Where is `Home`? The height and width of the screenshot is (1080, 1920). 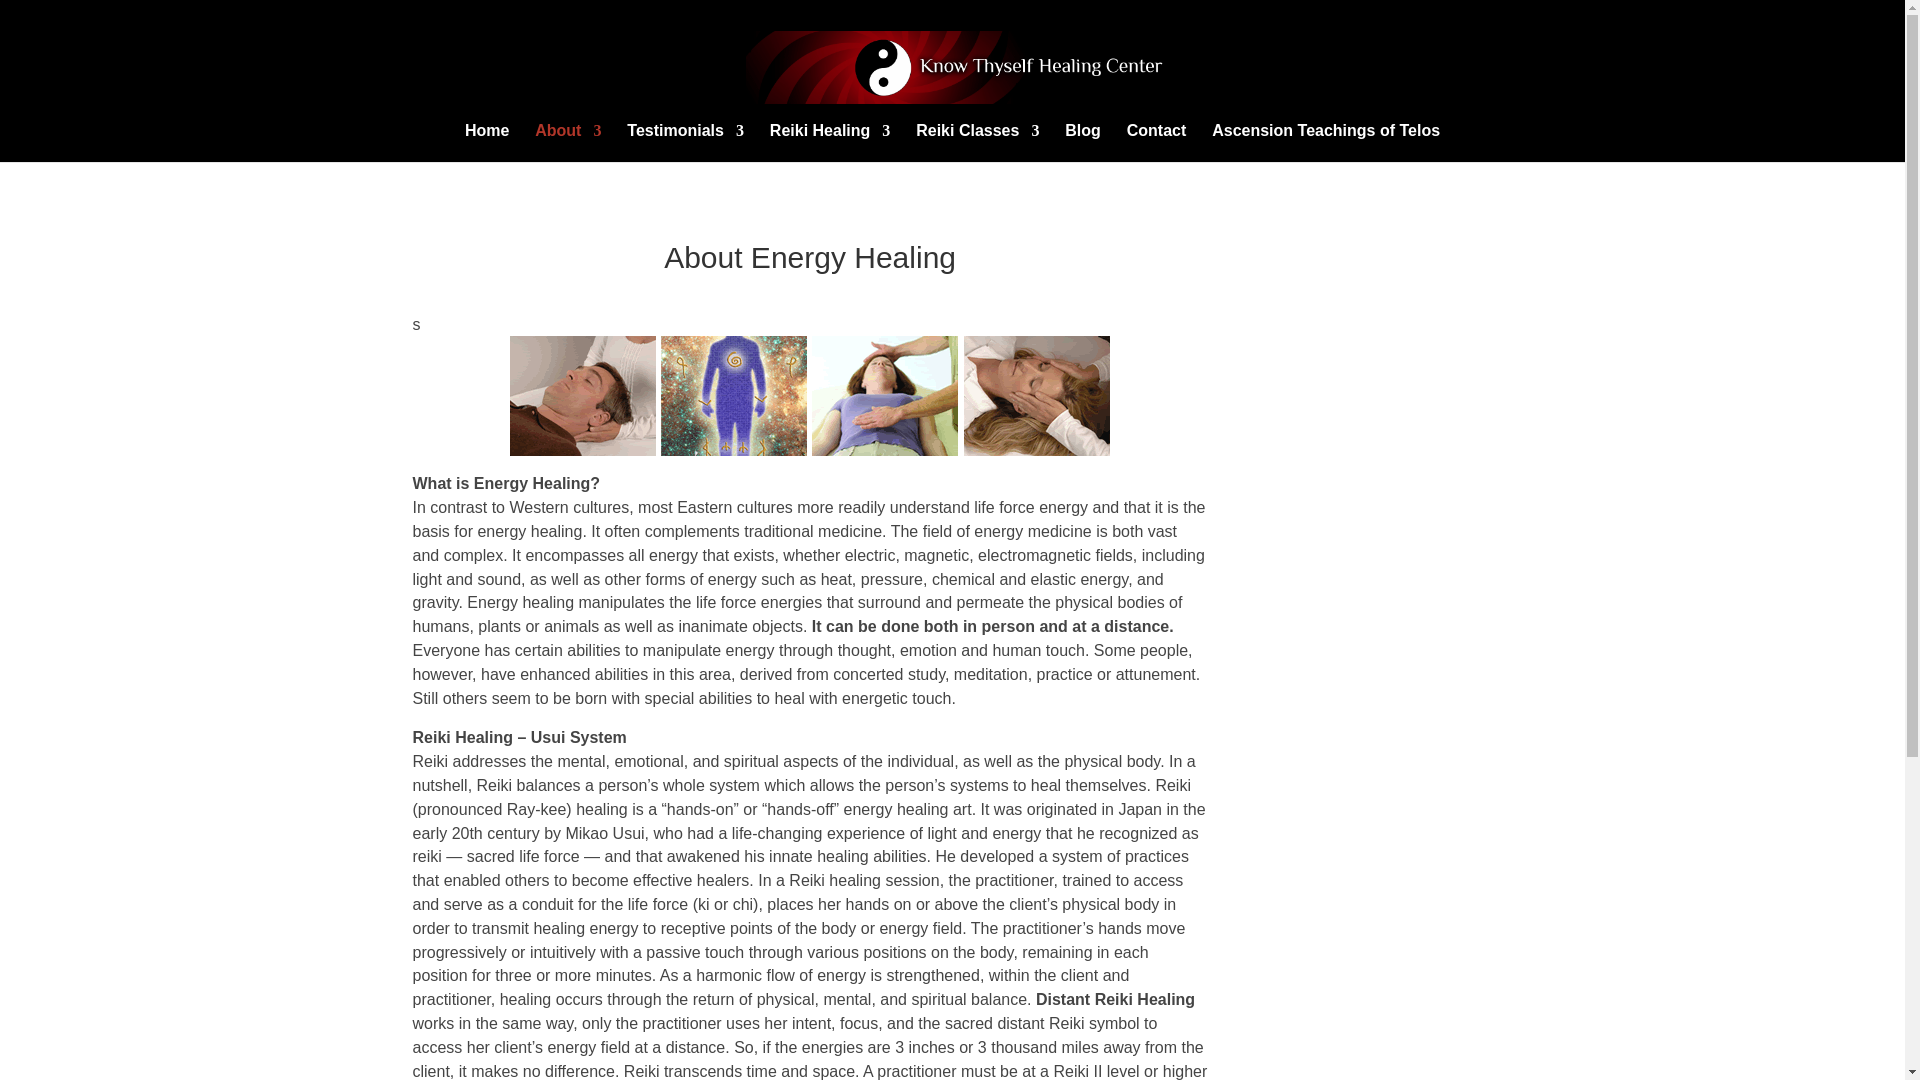 Home is located at coordinates (486, 143).